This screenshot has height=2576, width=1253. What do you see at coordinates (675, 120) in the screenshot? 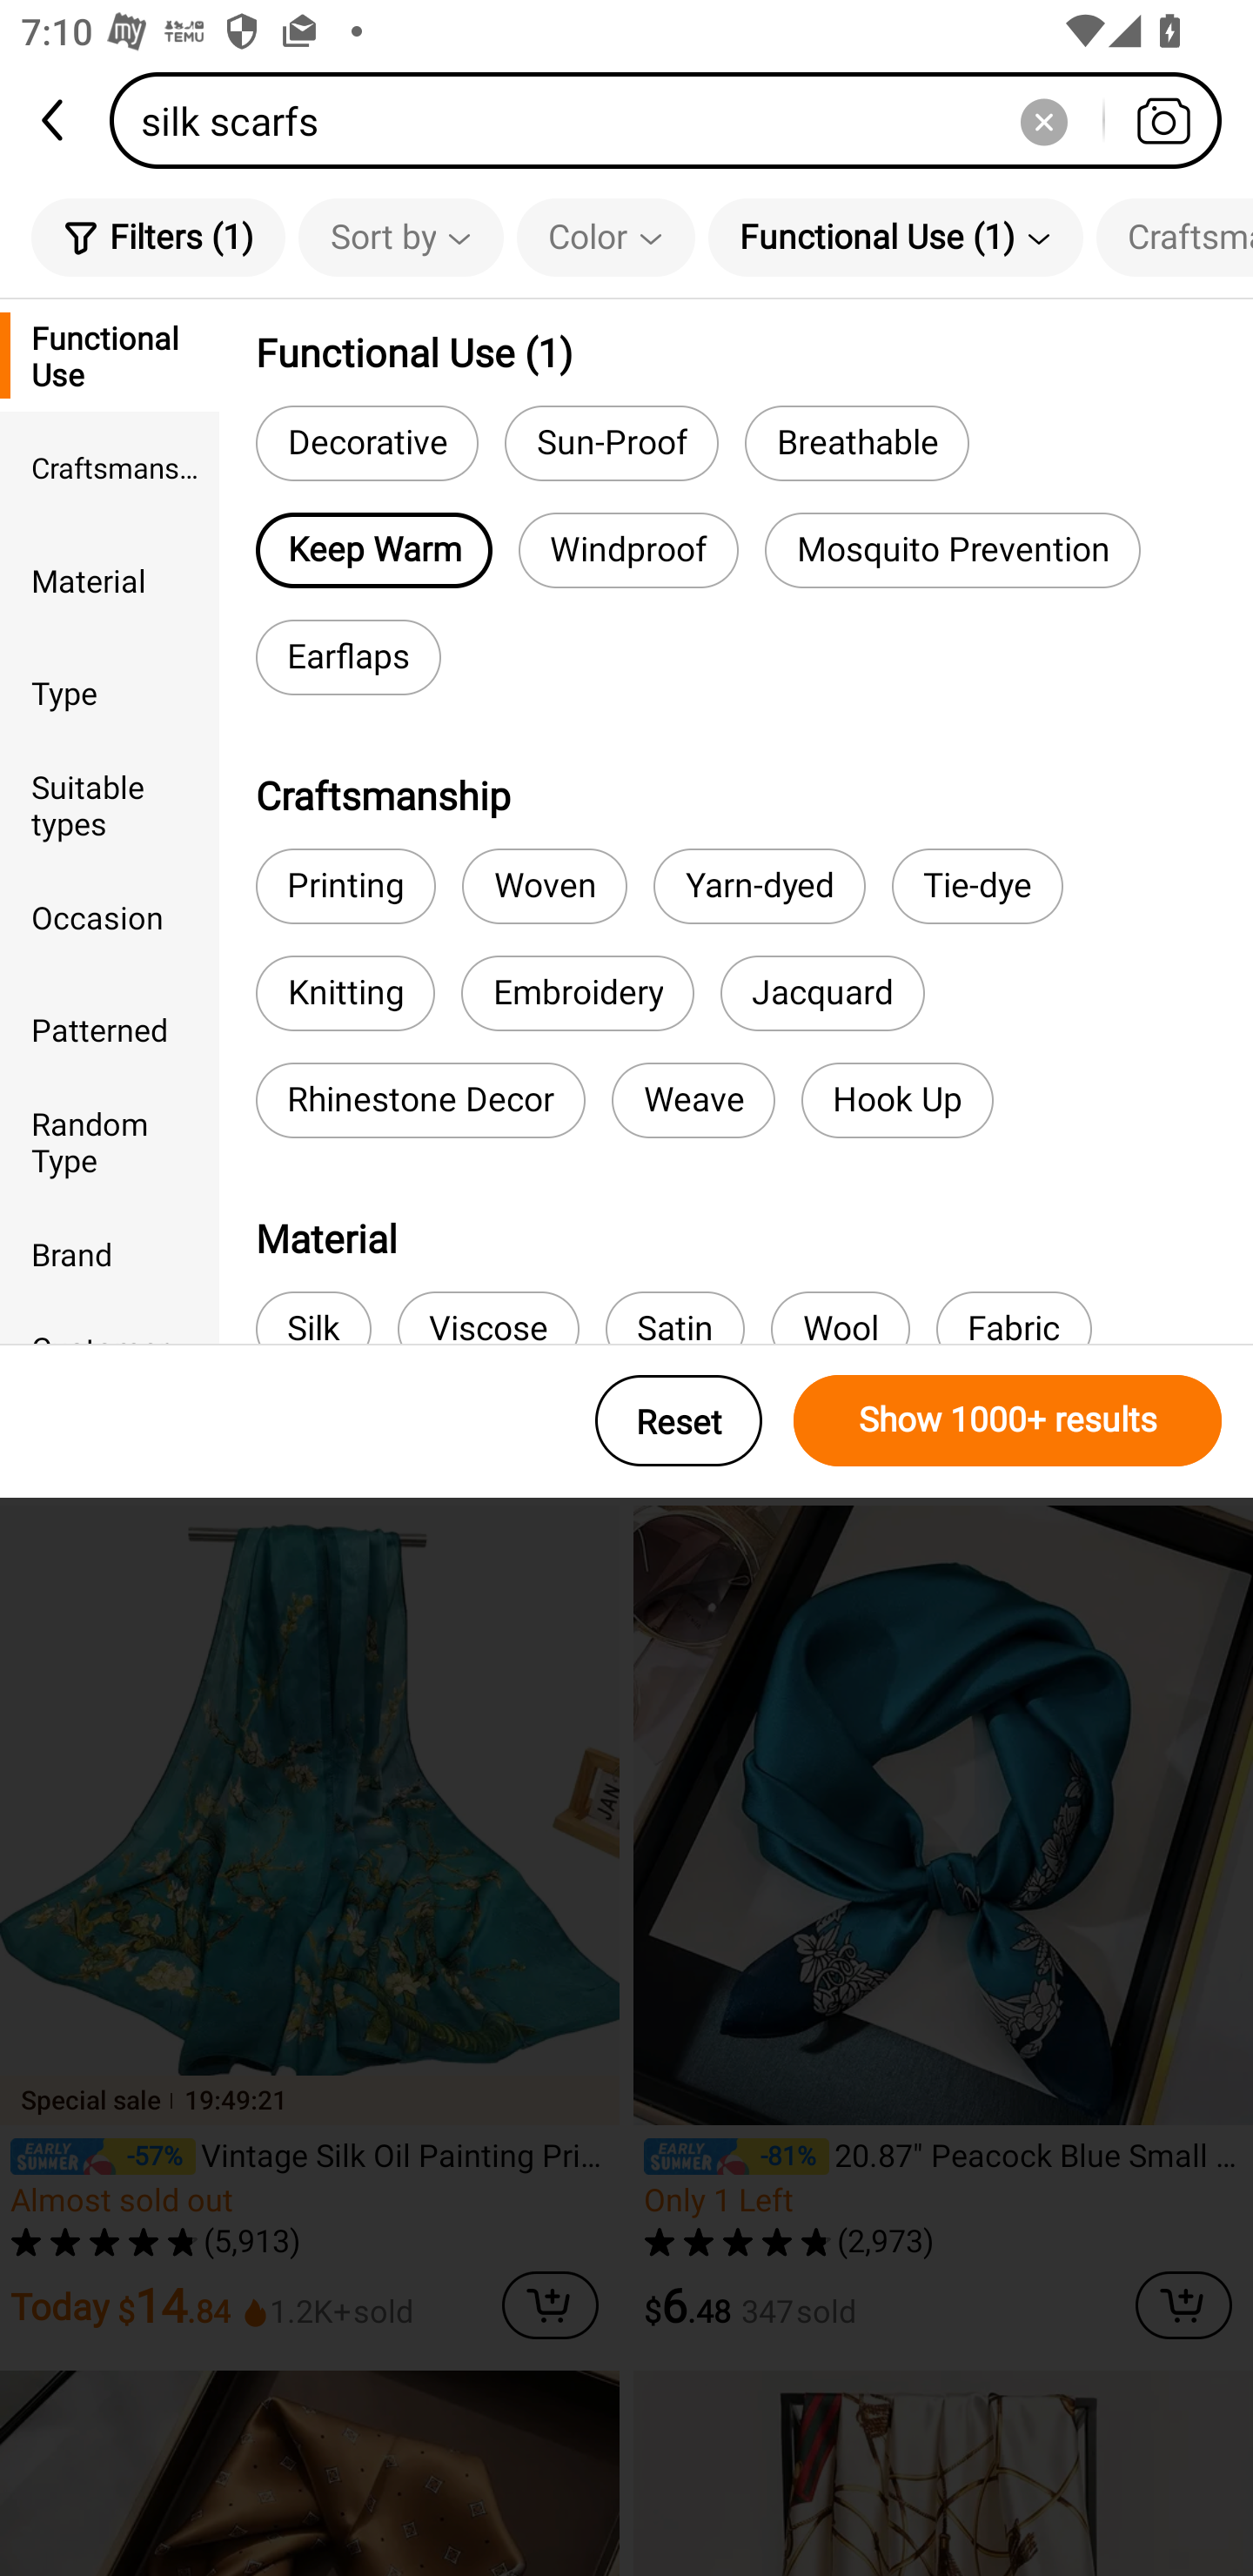
I see `silk scarfs` at bounding box center [675, 120].